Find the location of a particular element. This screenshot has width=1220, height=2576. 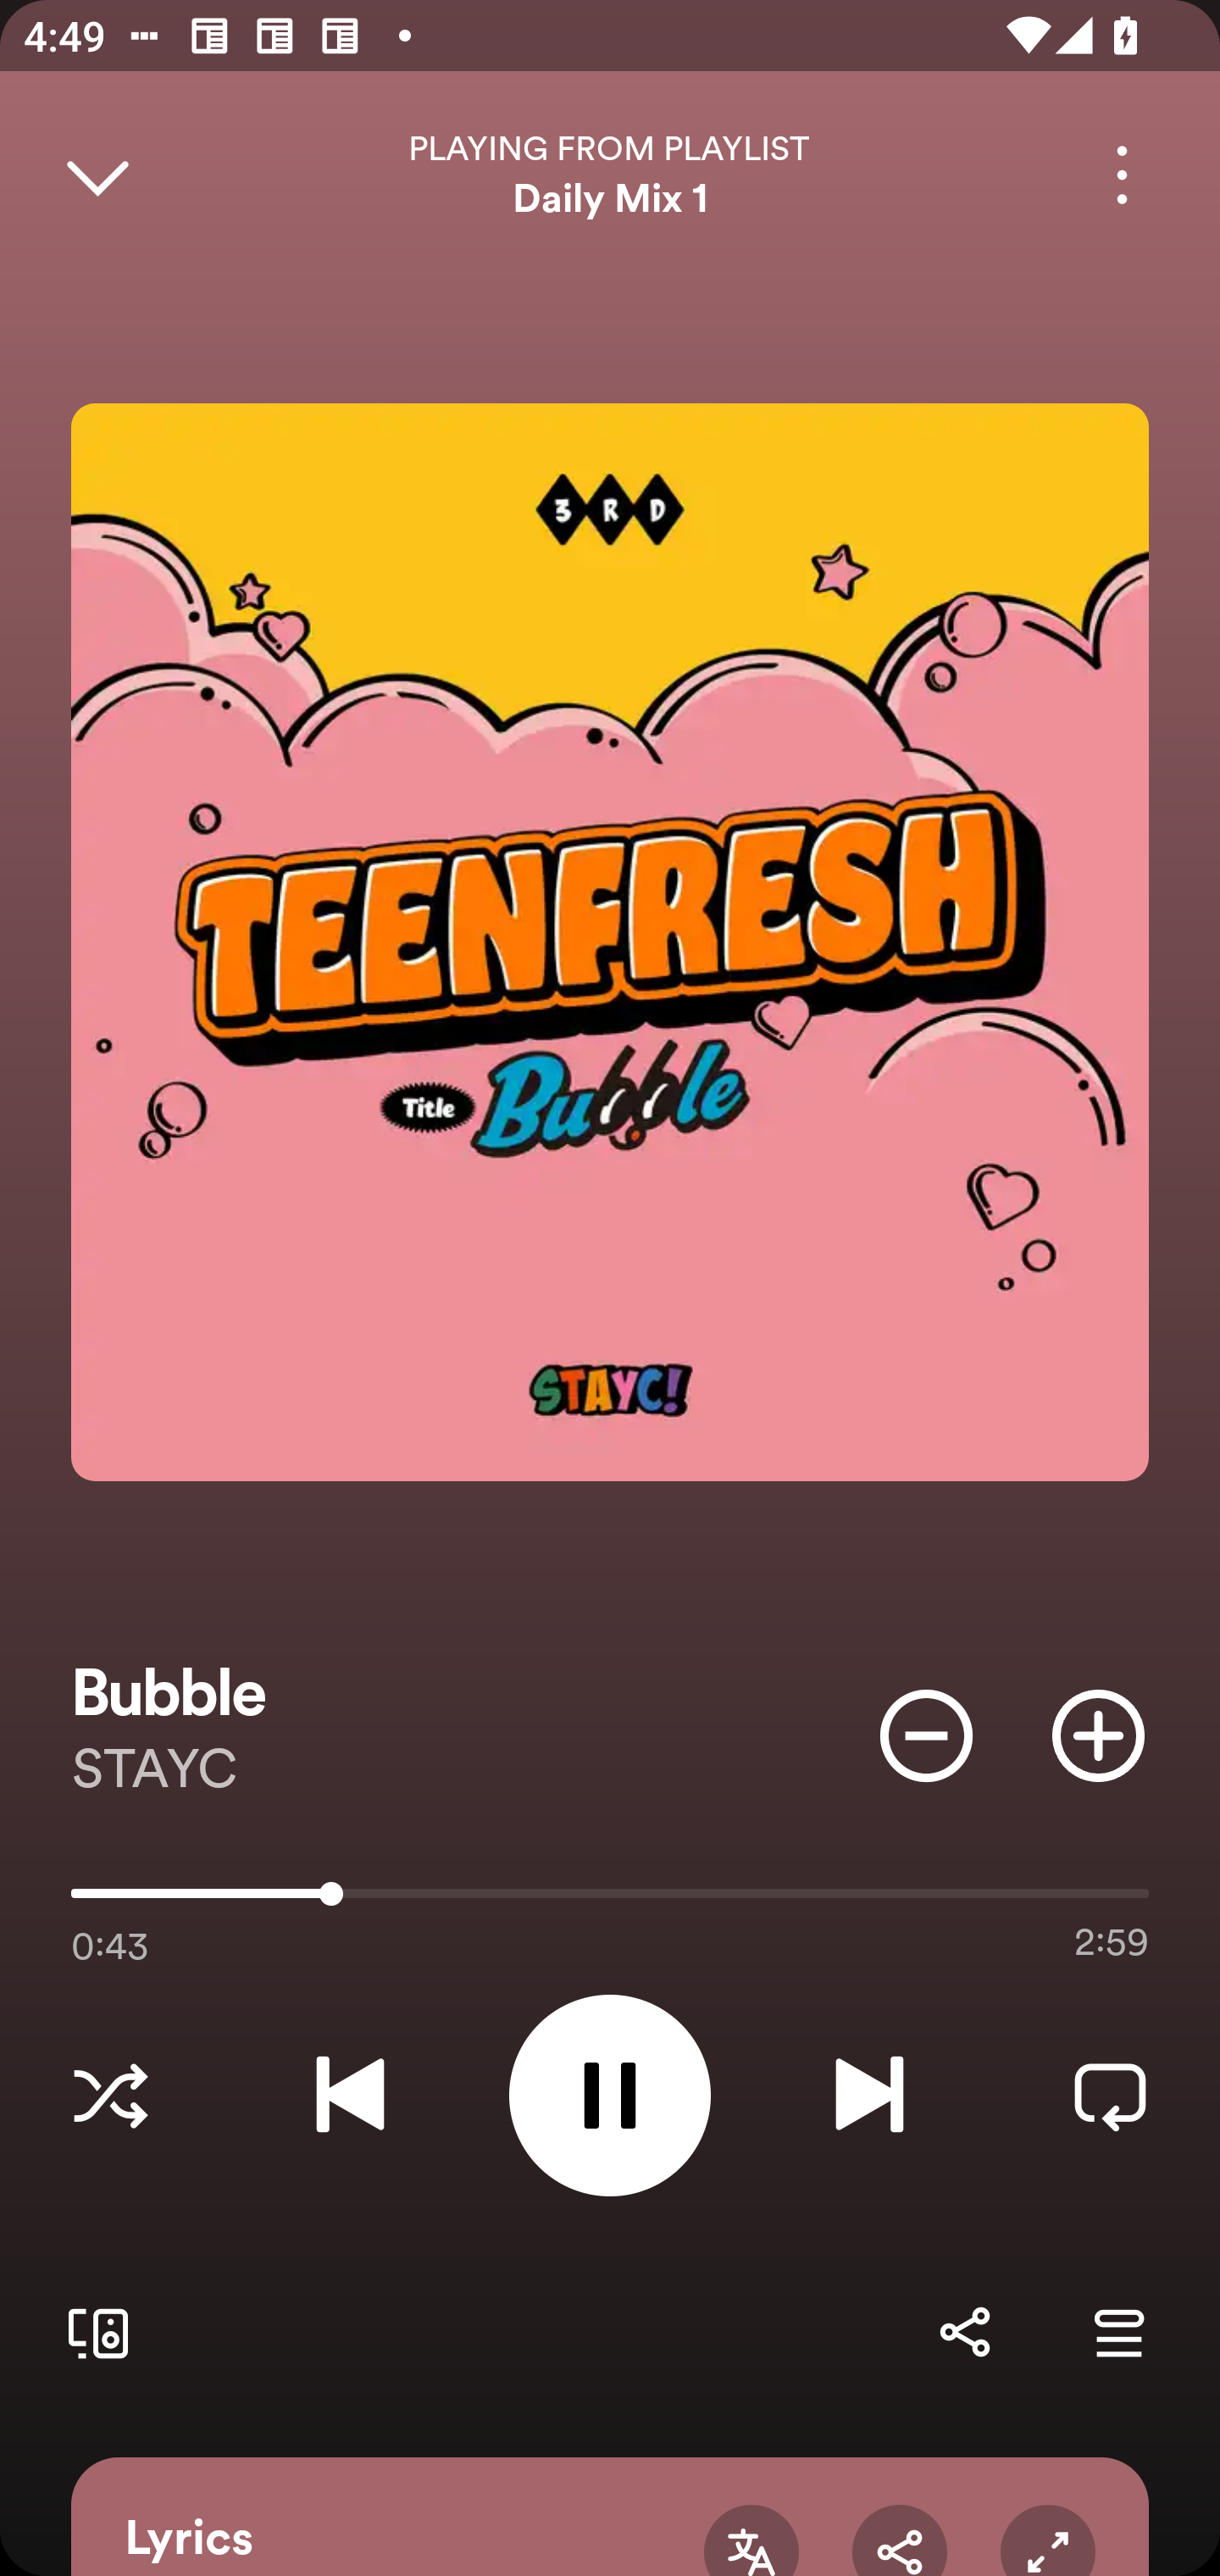

Don't play this is located at coordinates (926, 1735).